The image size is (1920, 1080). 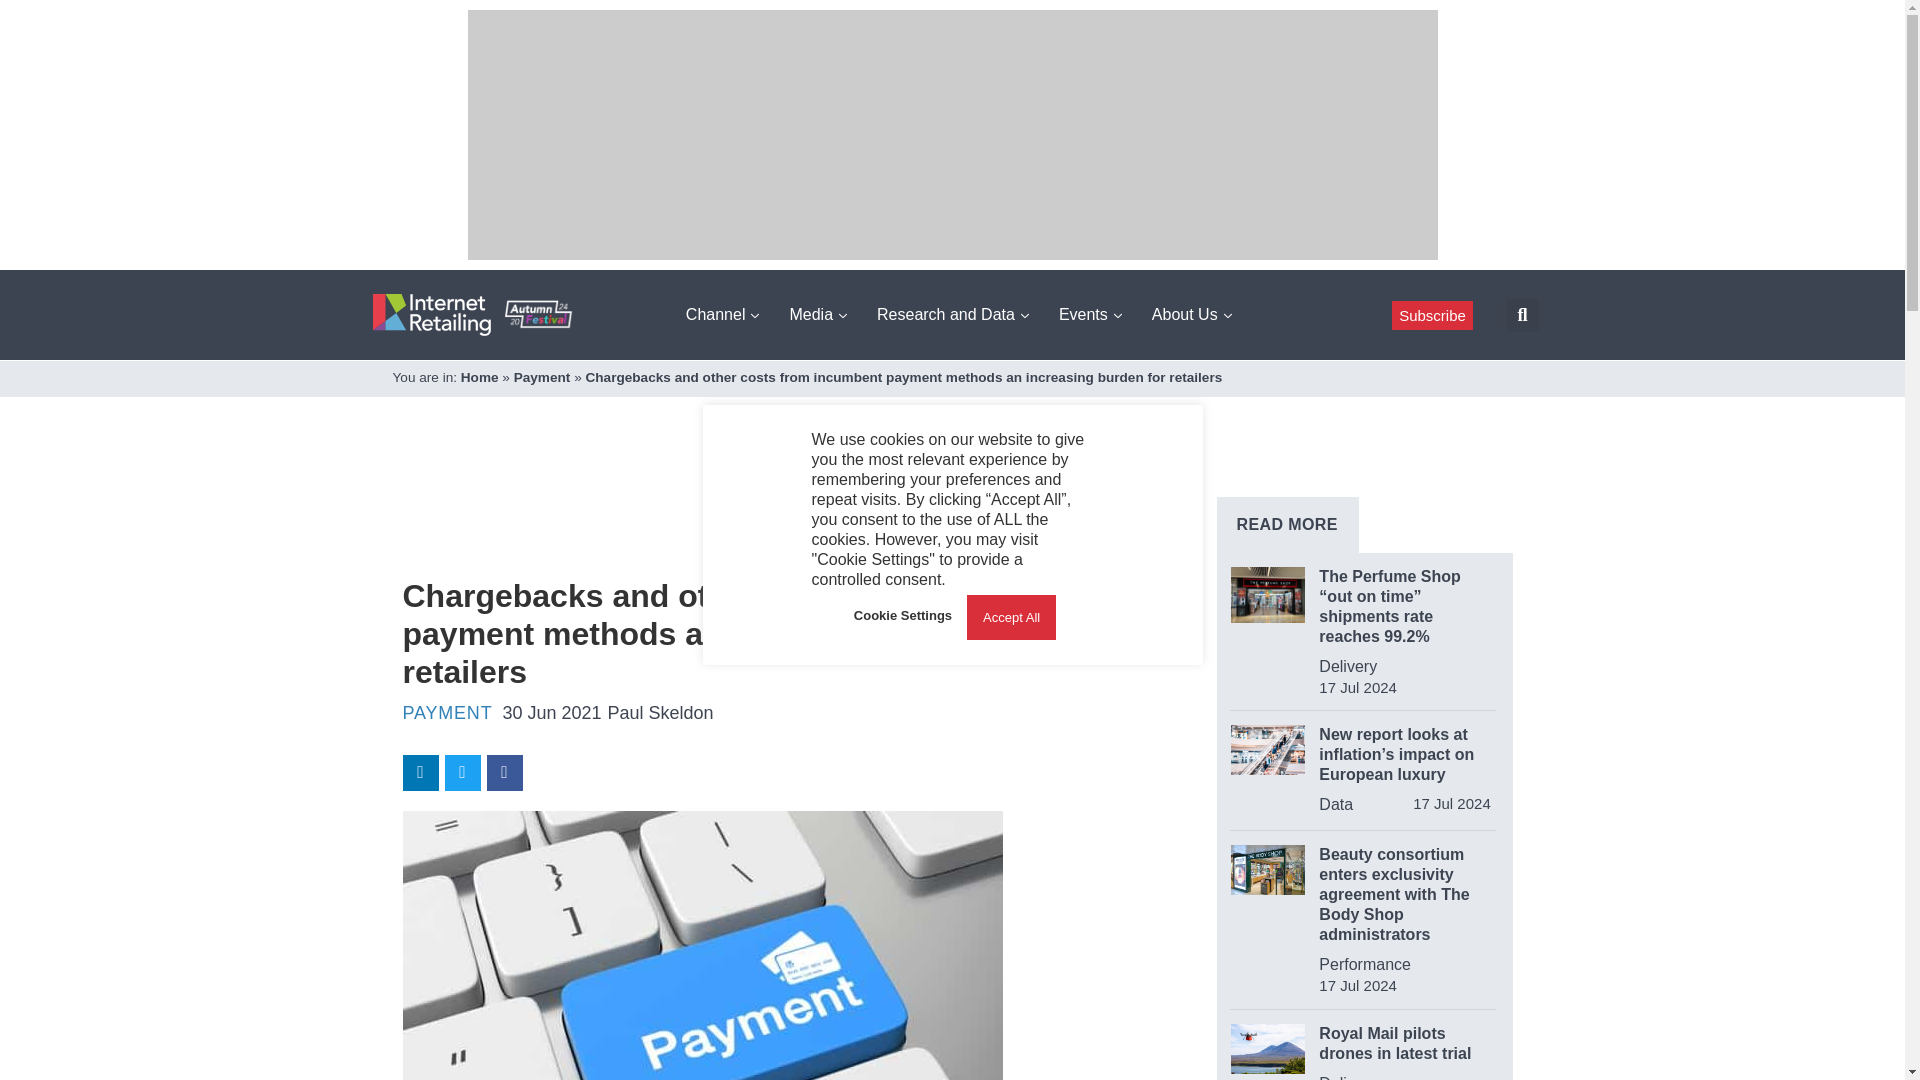 I want to click on Channel, so click(x=722, y=314).